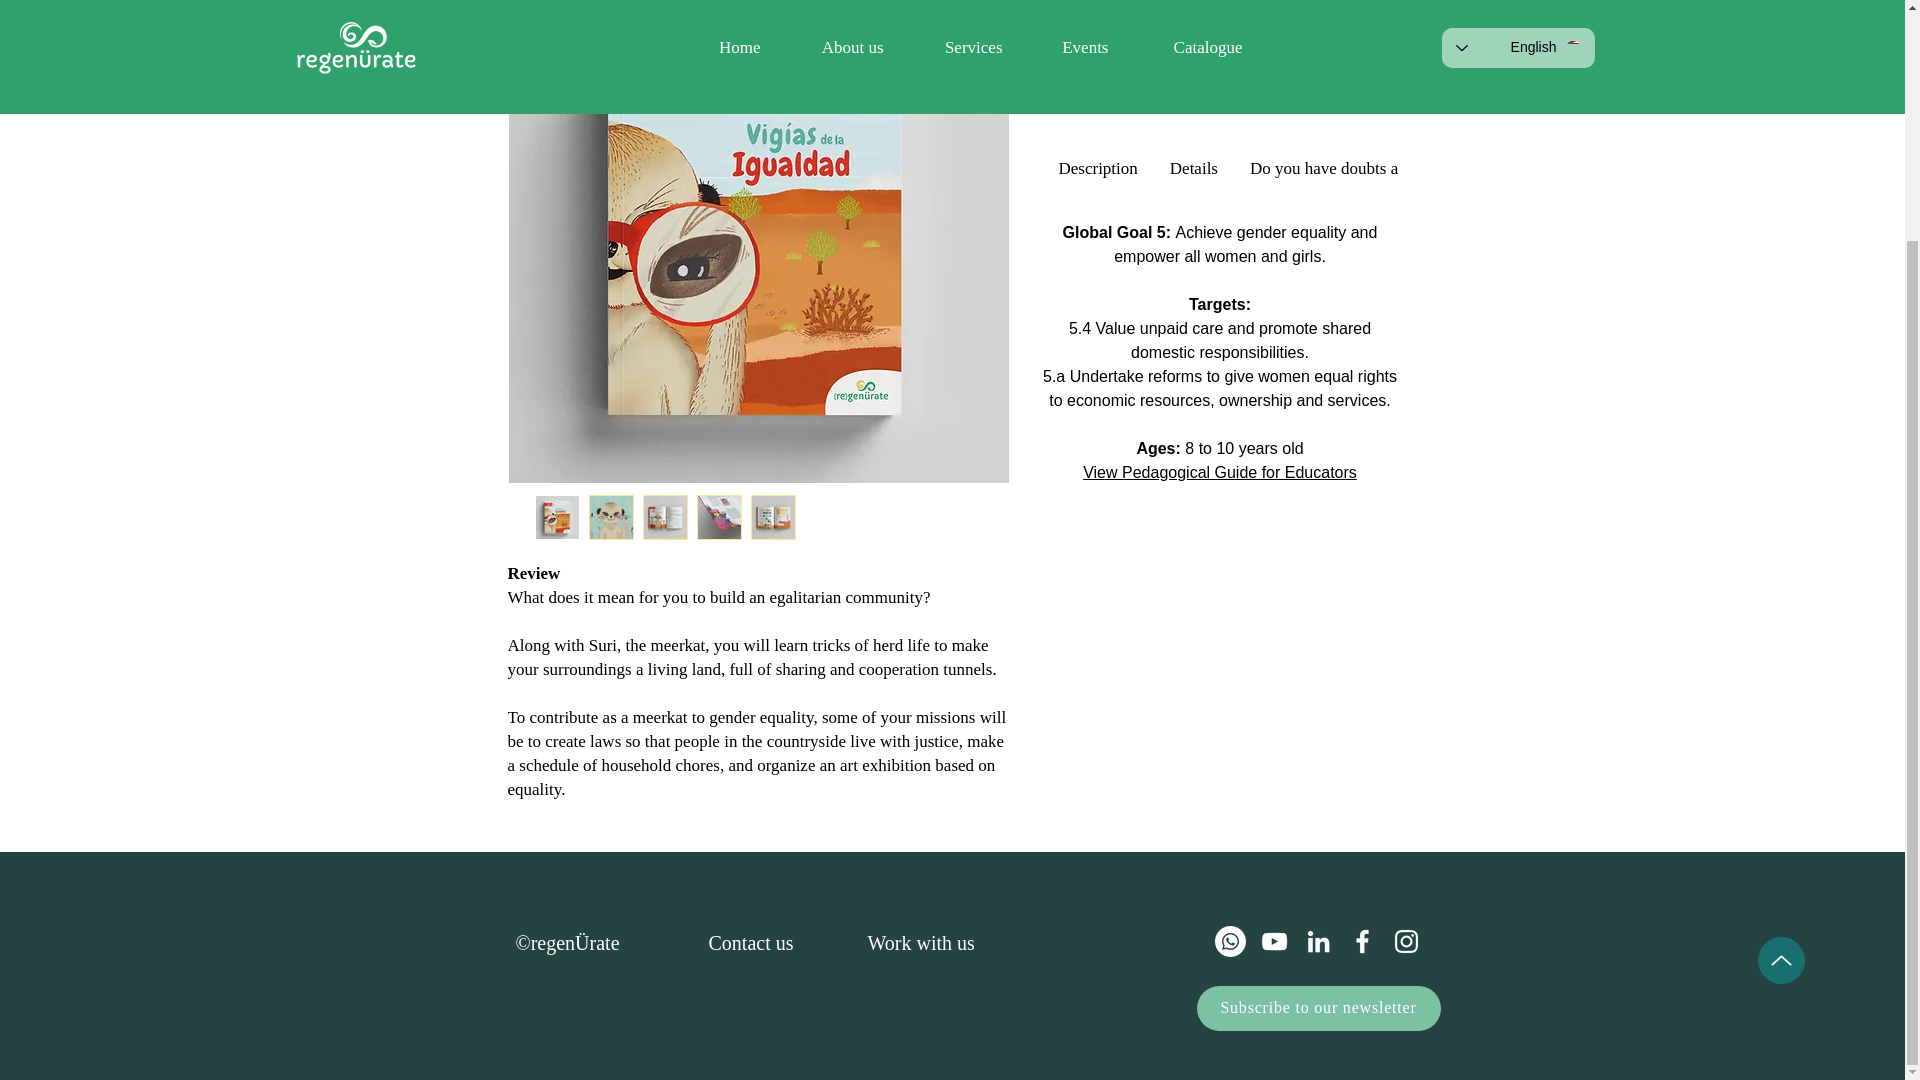 This screenshot has height=1080, width=1920. I want to click on Work with us, so click(921, 942).